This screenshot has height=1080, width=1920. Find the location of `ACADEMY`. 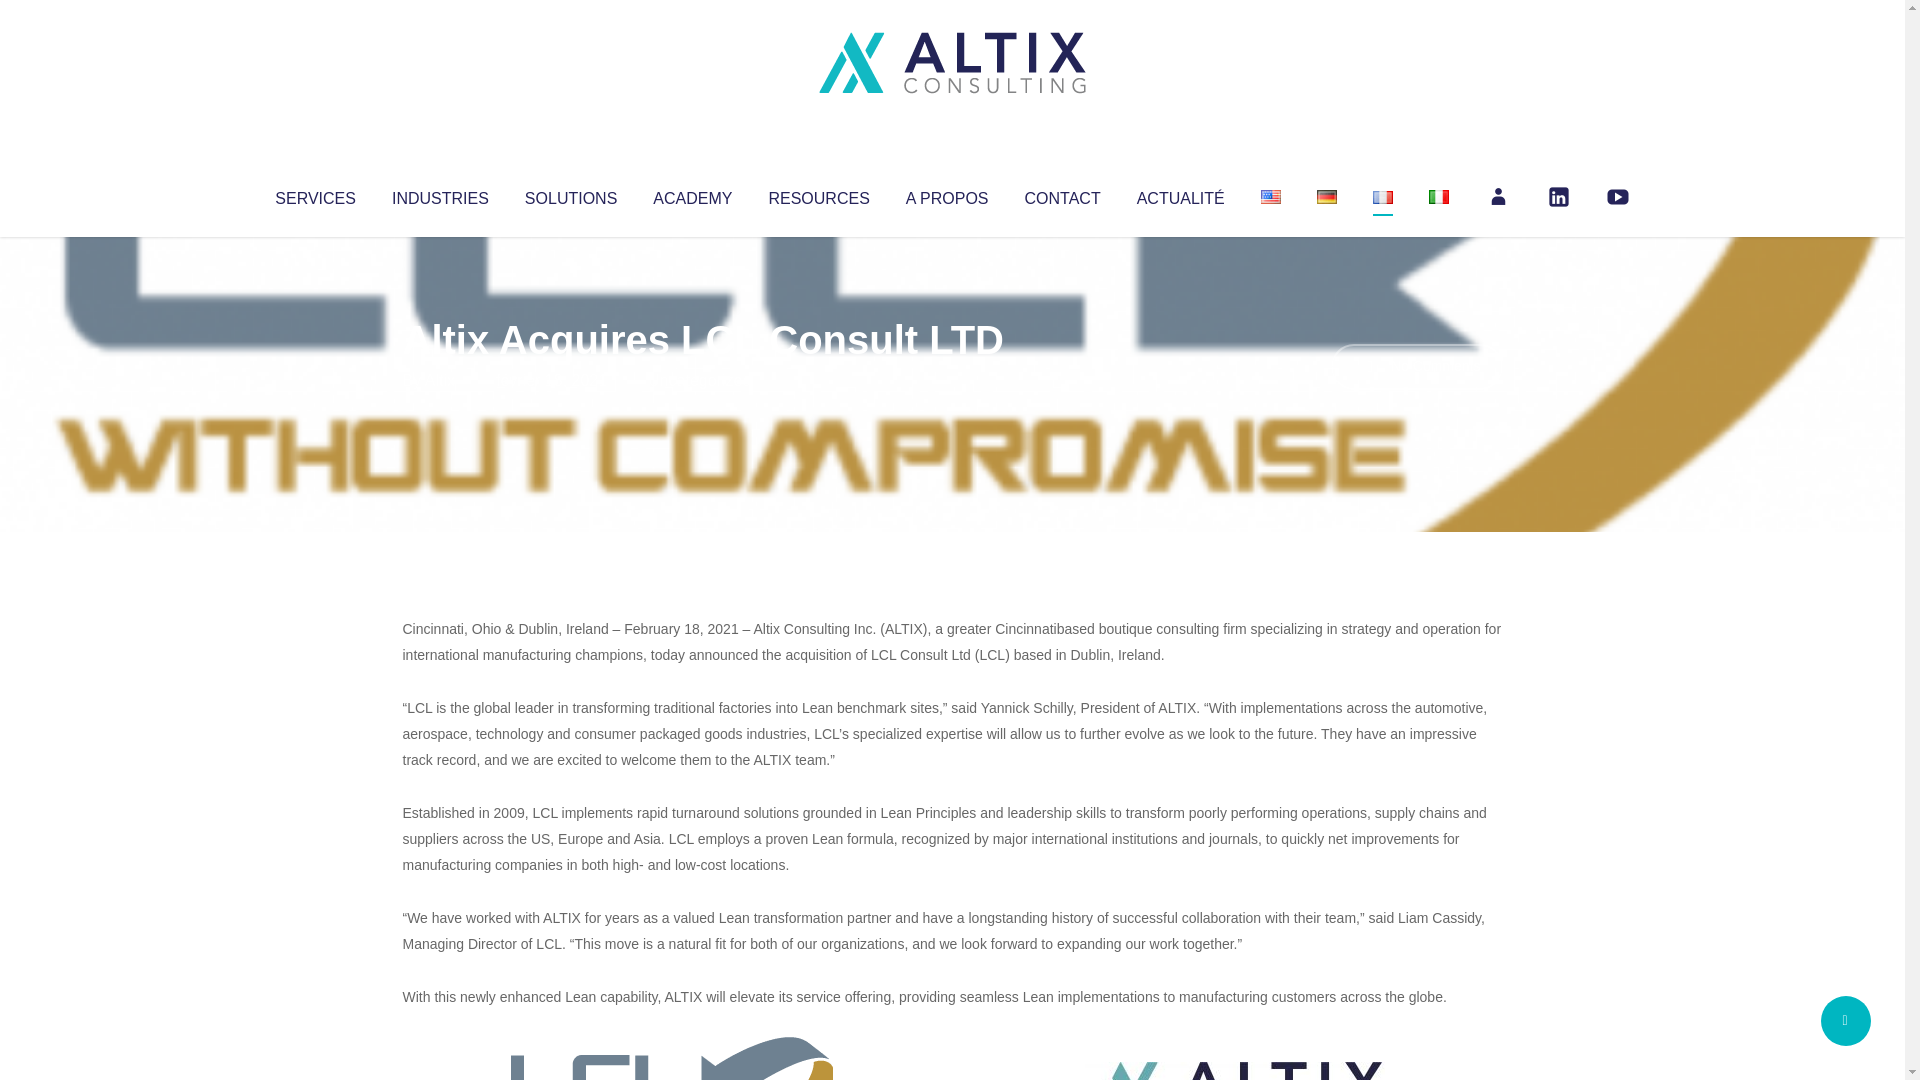

ACADEMY is located at coordinates (692, 194).